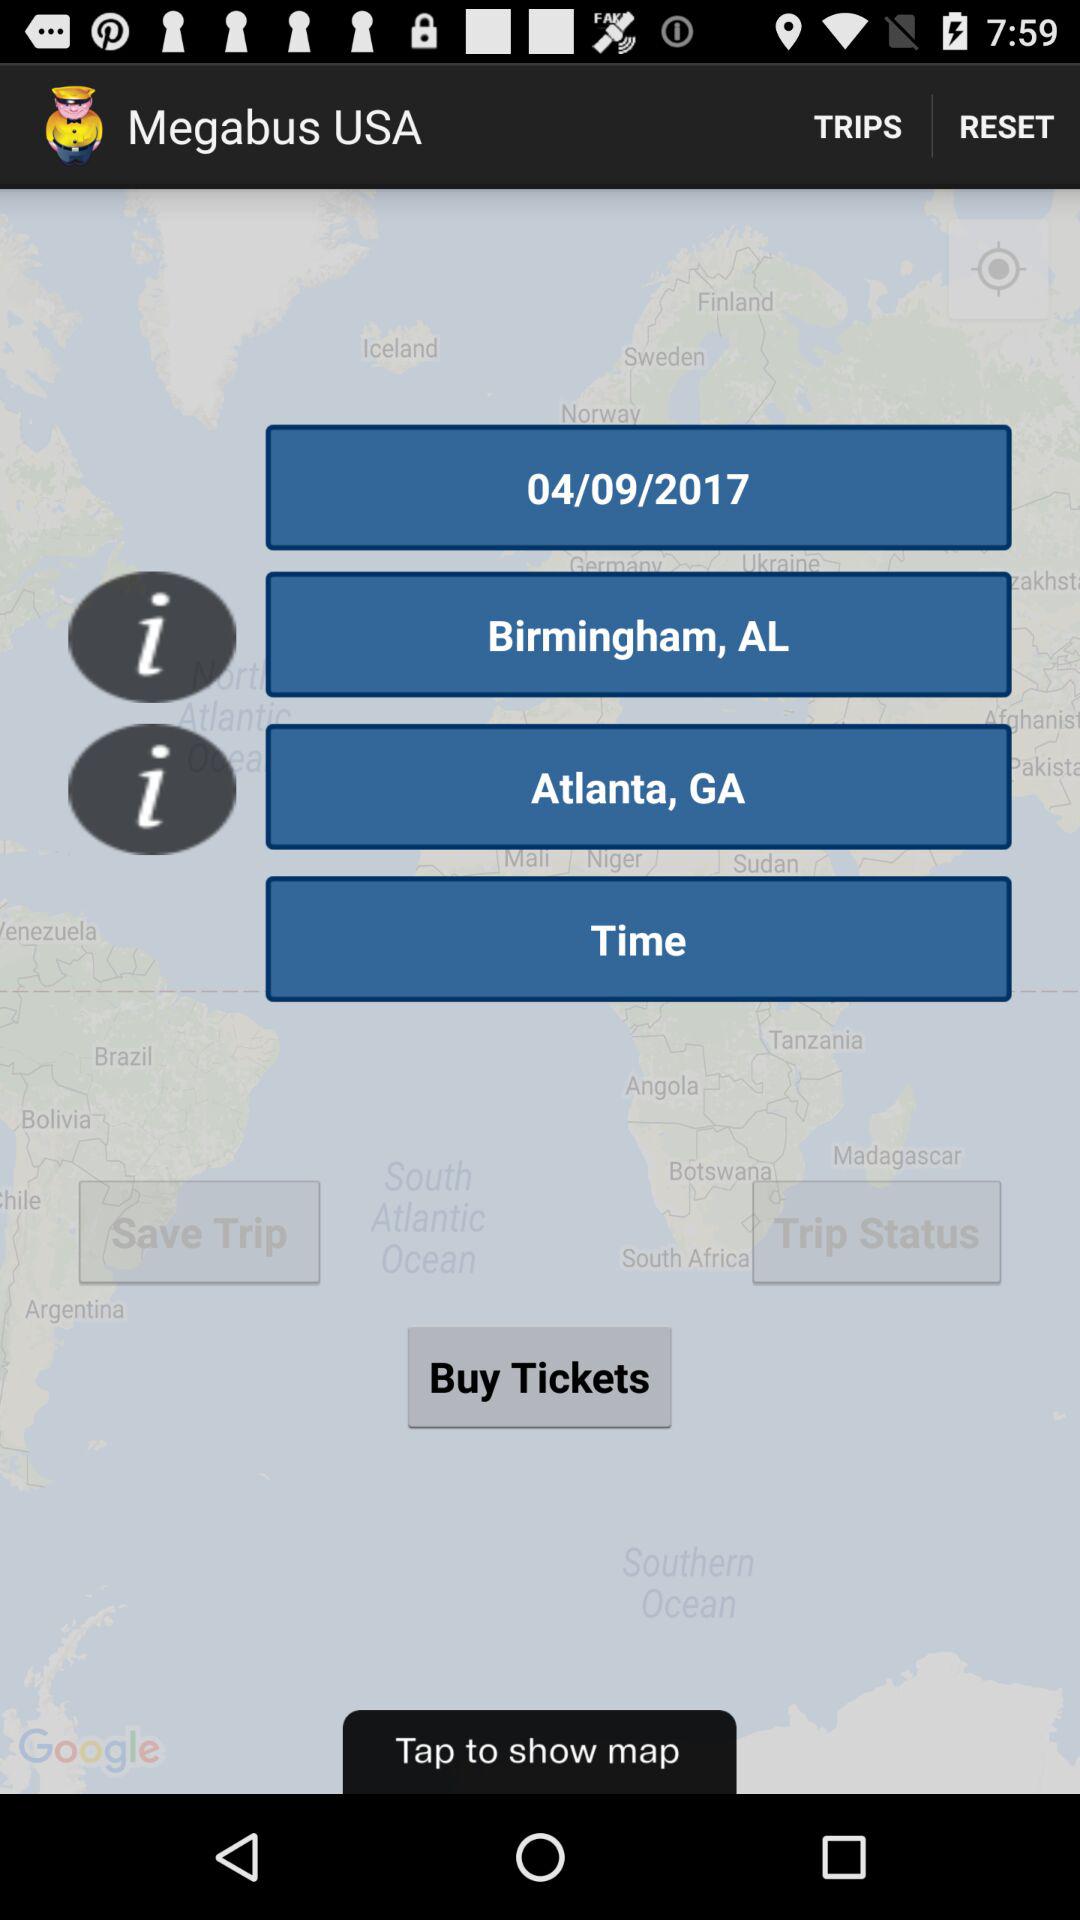 The image size is (1080, 1920). What do you see at coordinates (638, 939) in the screenshot?
I see `flip to time button` at bounding box center [638, 939].